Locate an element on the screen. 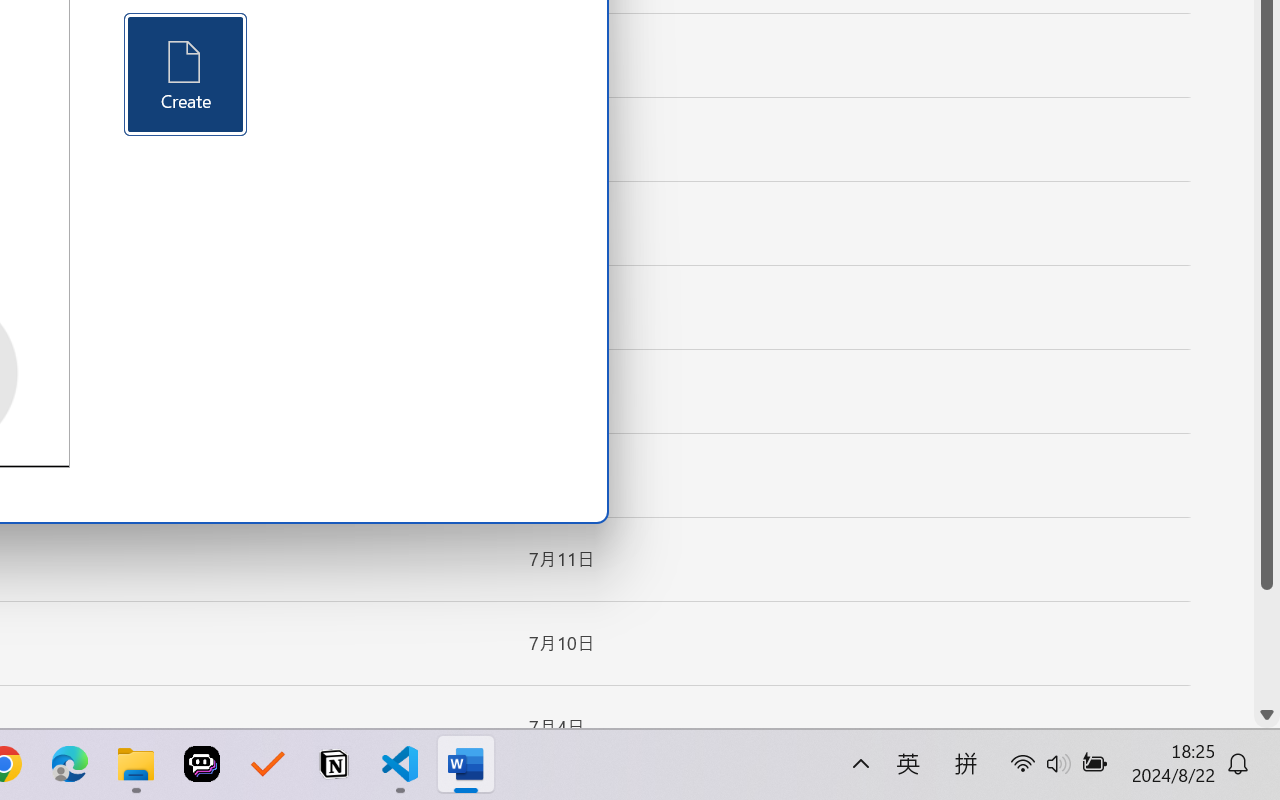 The image size is (1280, 800). Pin this item to the list is located at coordinates (480, 727).